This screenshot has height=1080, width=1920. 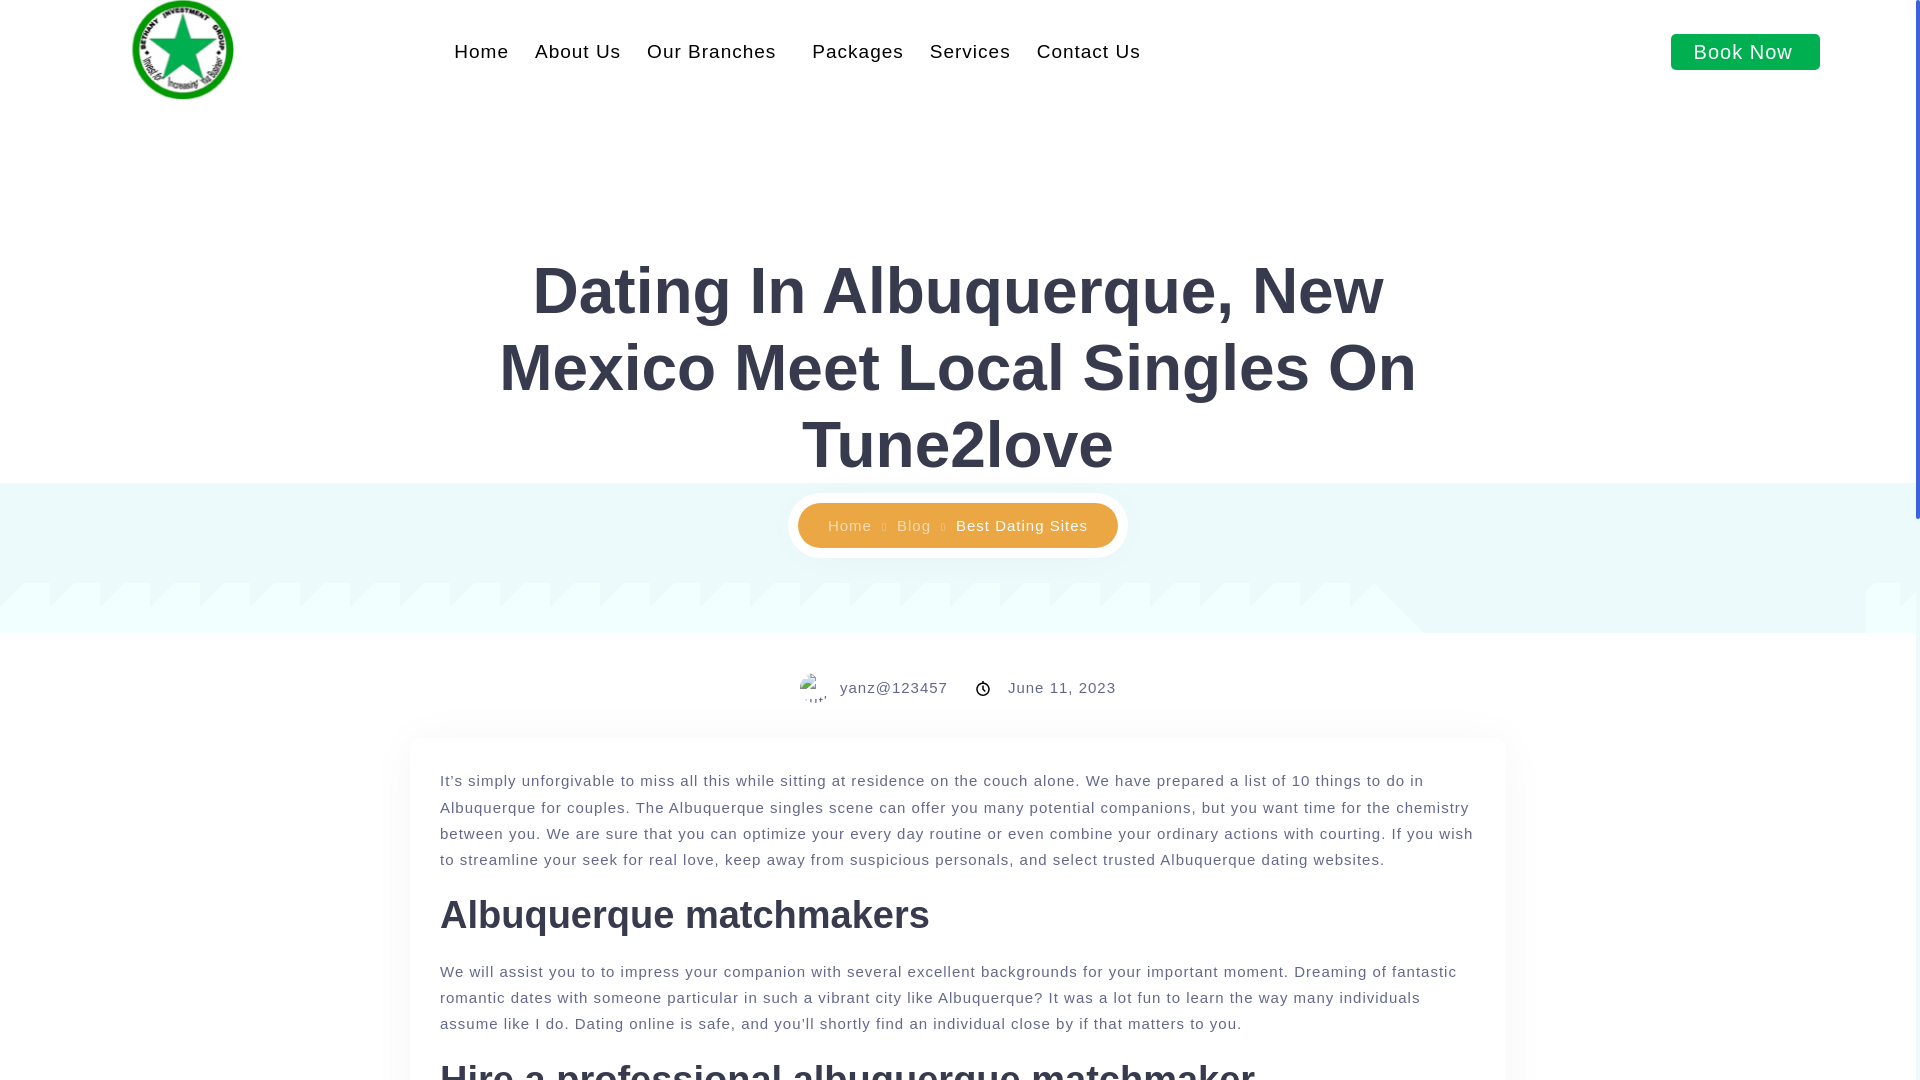 What do you see at coordinates (1745, 52) in the screenshot?
I see `Book Now` at bounding box center [1745, 52].